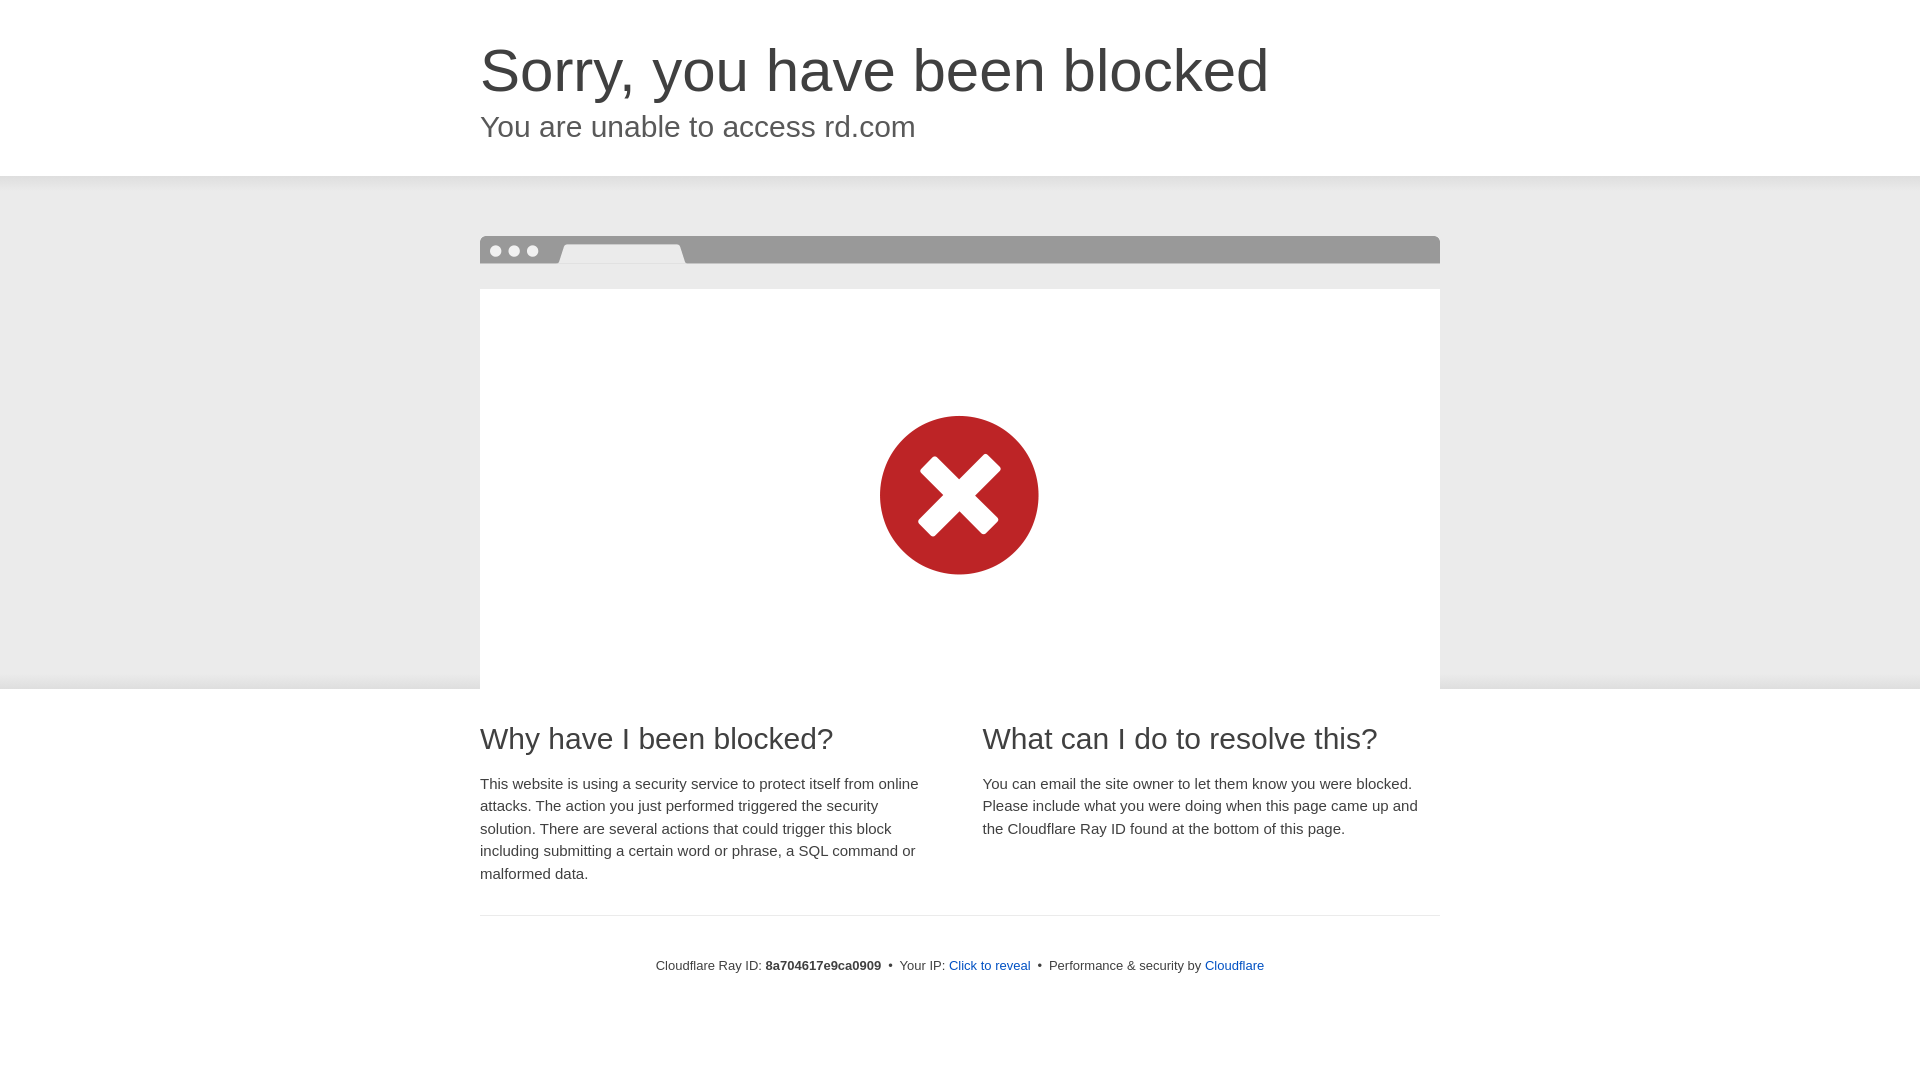 This screenshot has height=1080, width=1920. Describe the element at coordinates (1234, 965) in the screenshot. I see `Cloudflare` at that location.